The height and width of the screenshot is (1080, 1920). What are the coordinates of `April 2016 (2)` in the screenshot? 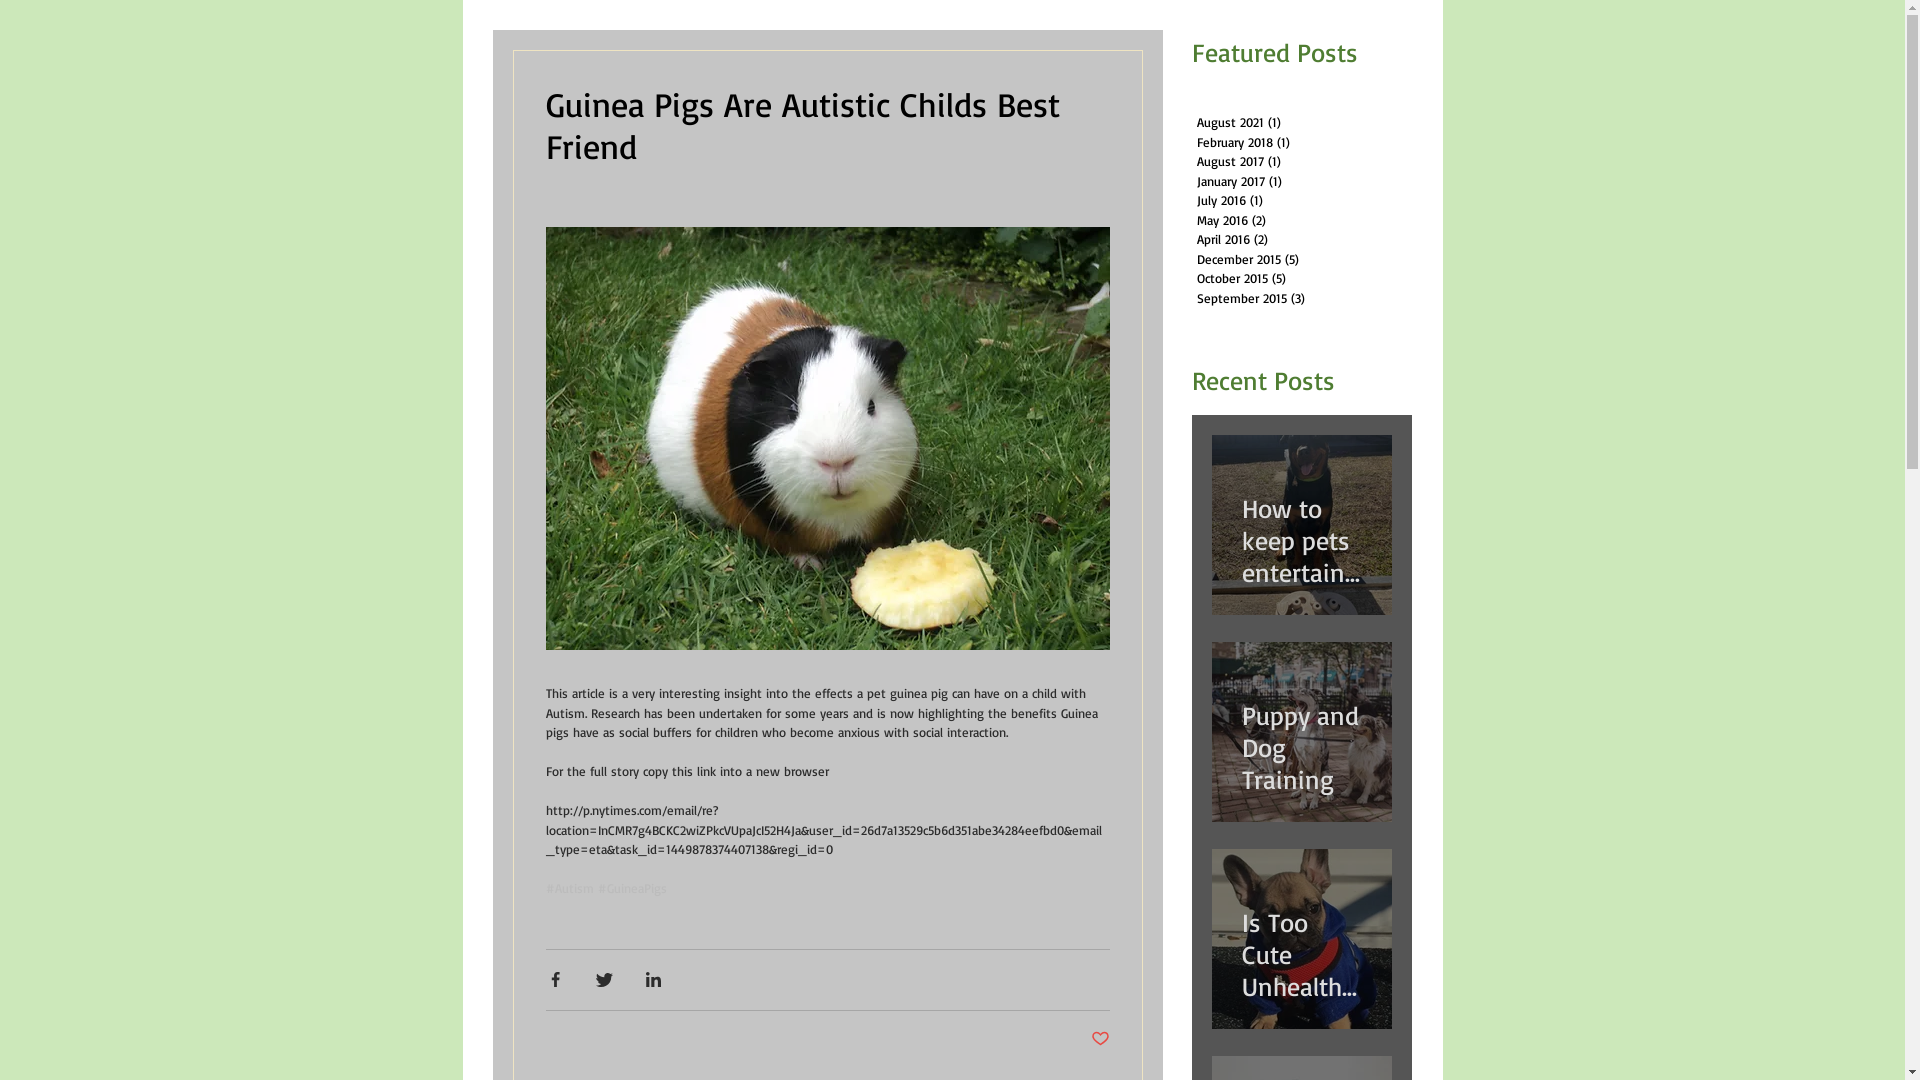 It's located at (1301, 240).